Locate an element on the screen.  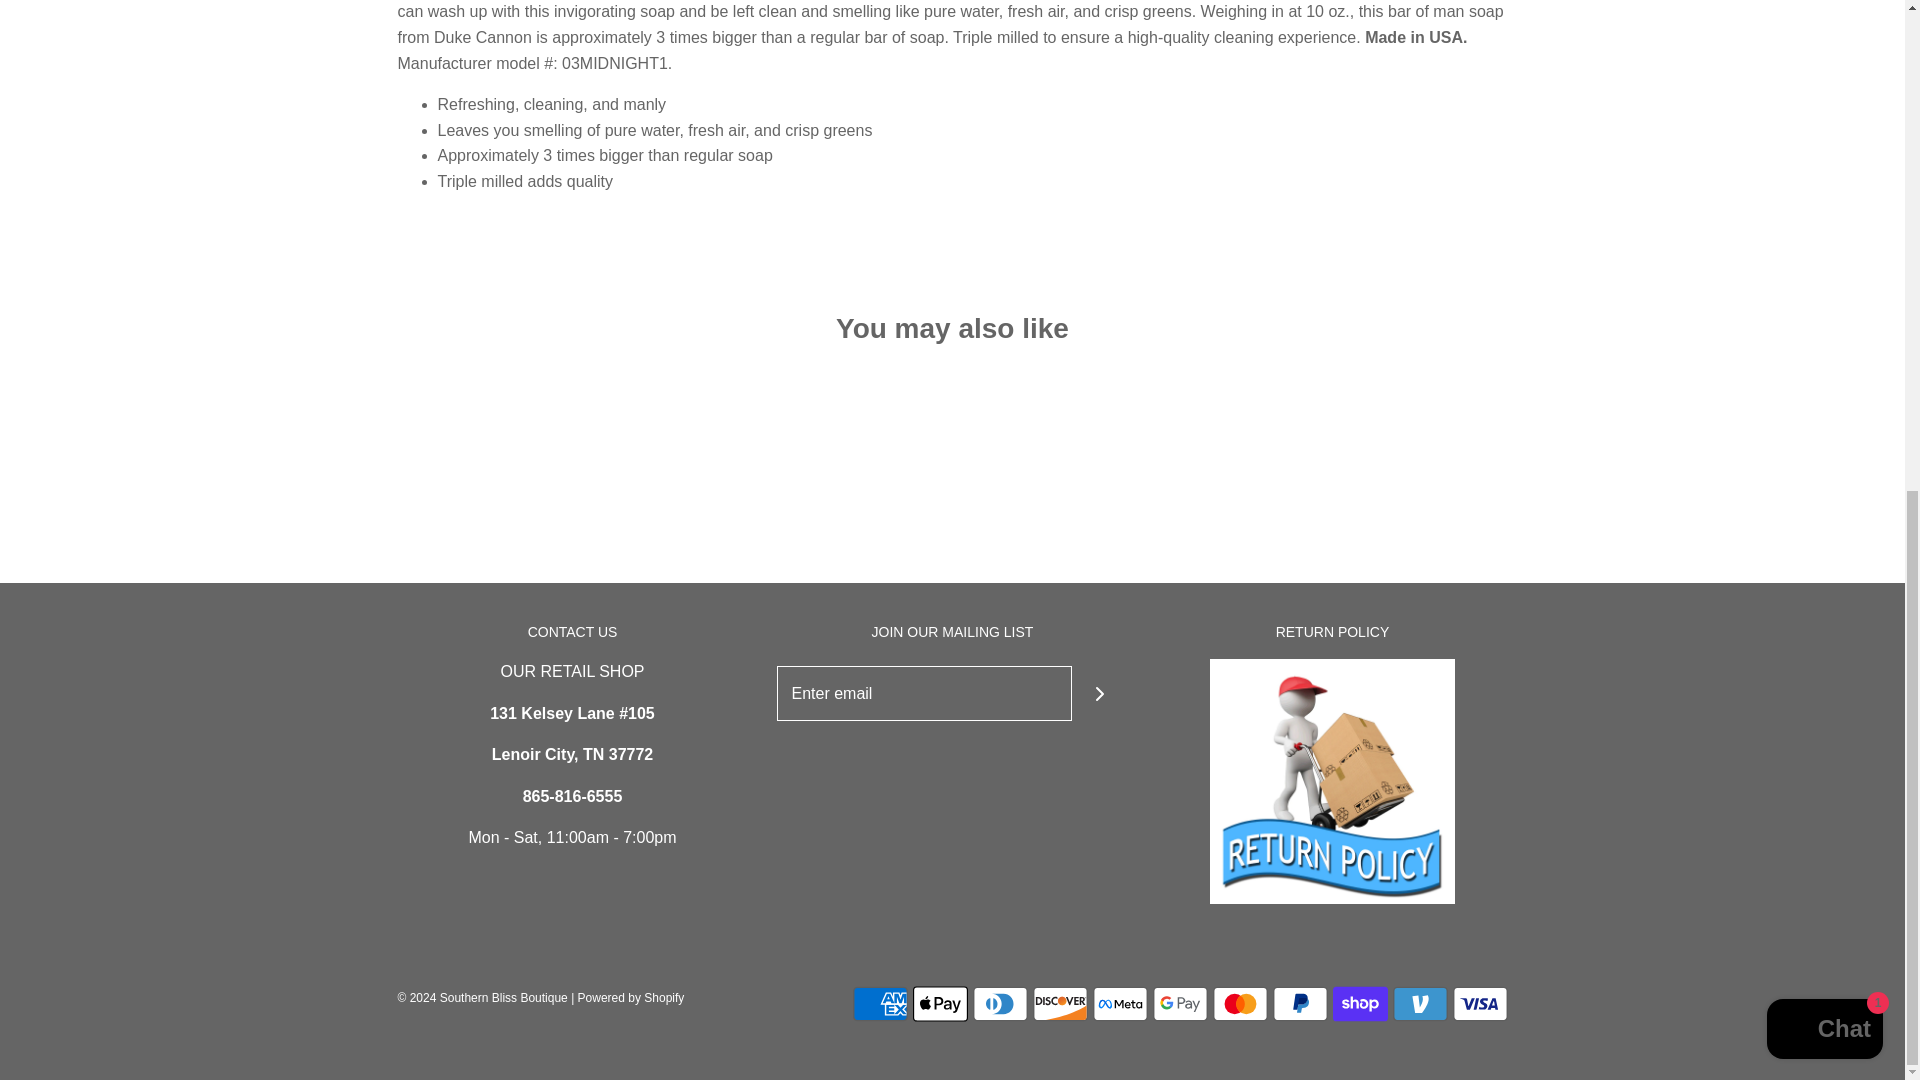
Meta Pay is located at coordinates (1119, 1003).